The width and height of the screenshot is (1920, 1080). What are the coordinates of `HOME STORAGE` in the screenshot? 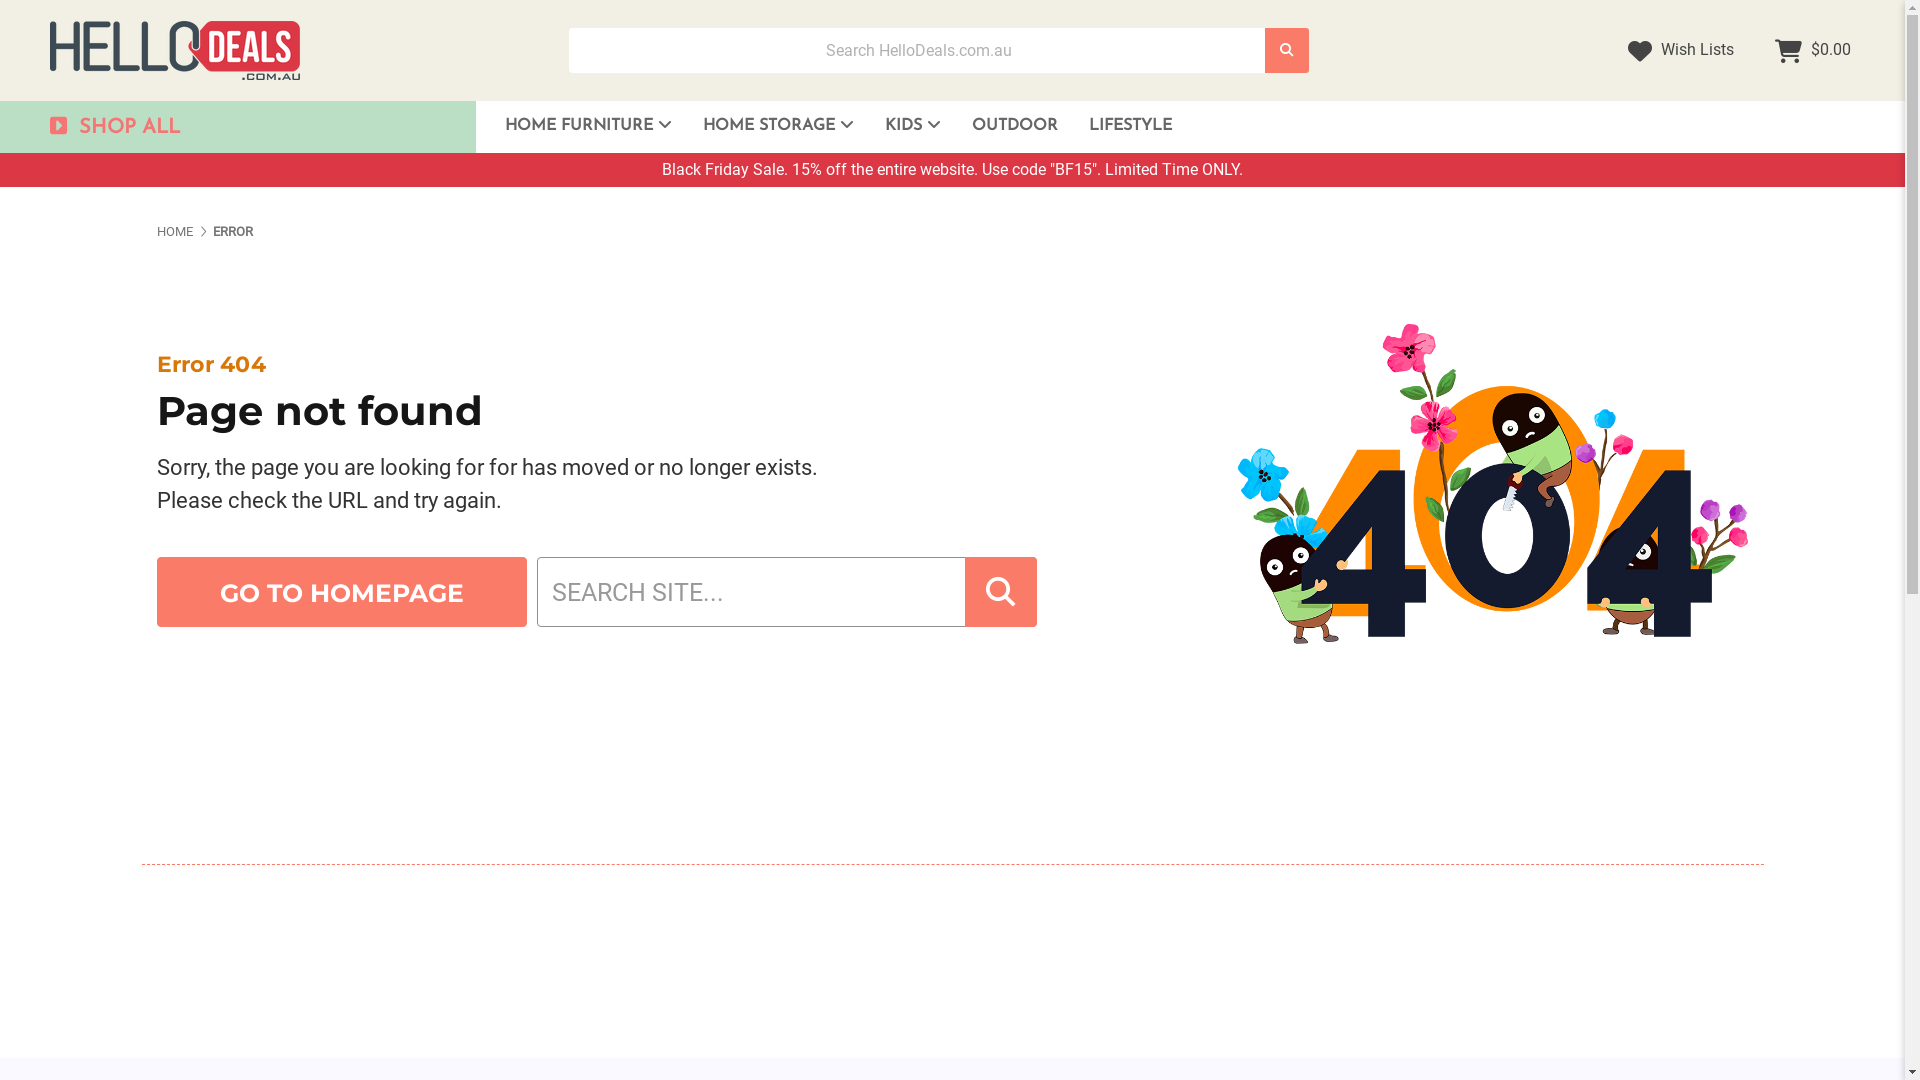 It's located at (778, 126).